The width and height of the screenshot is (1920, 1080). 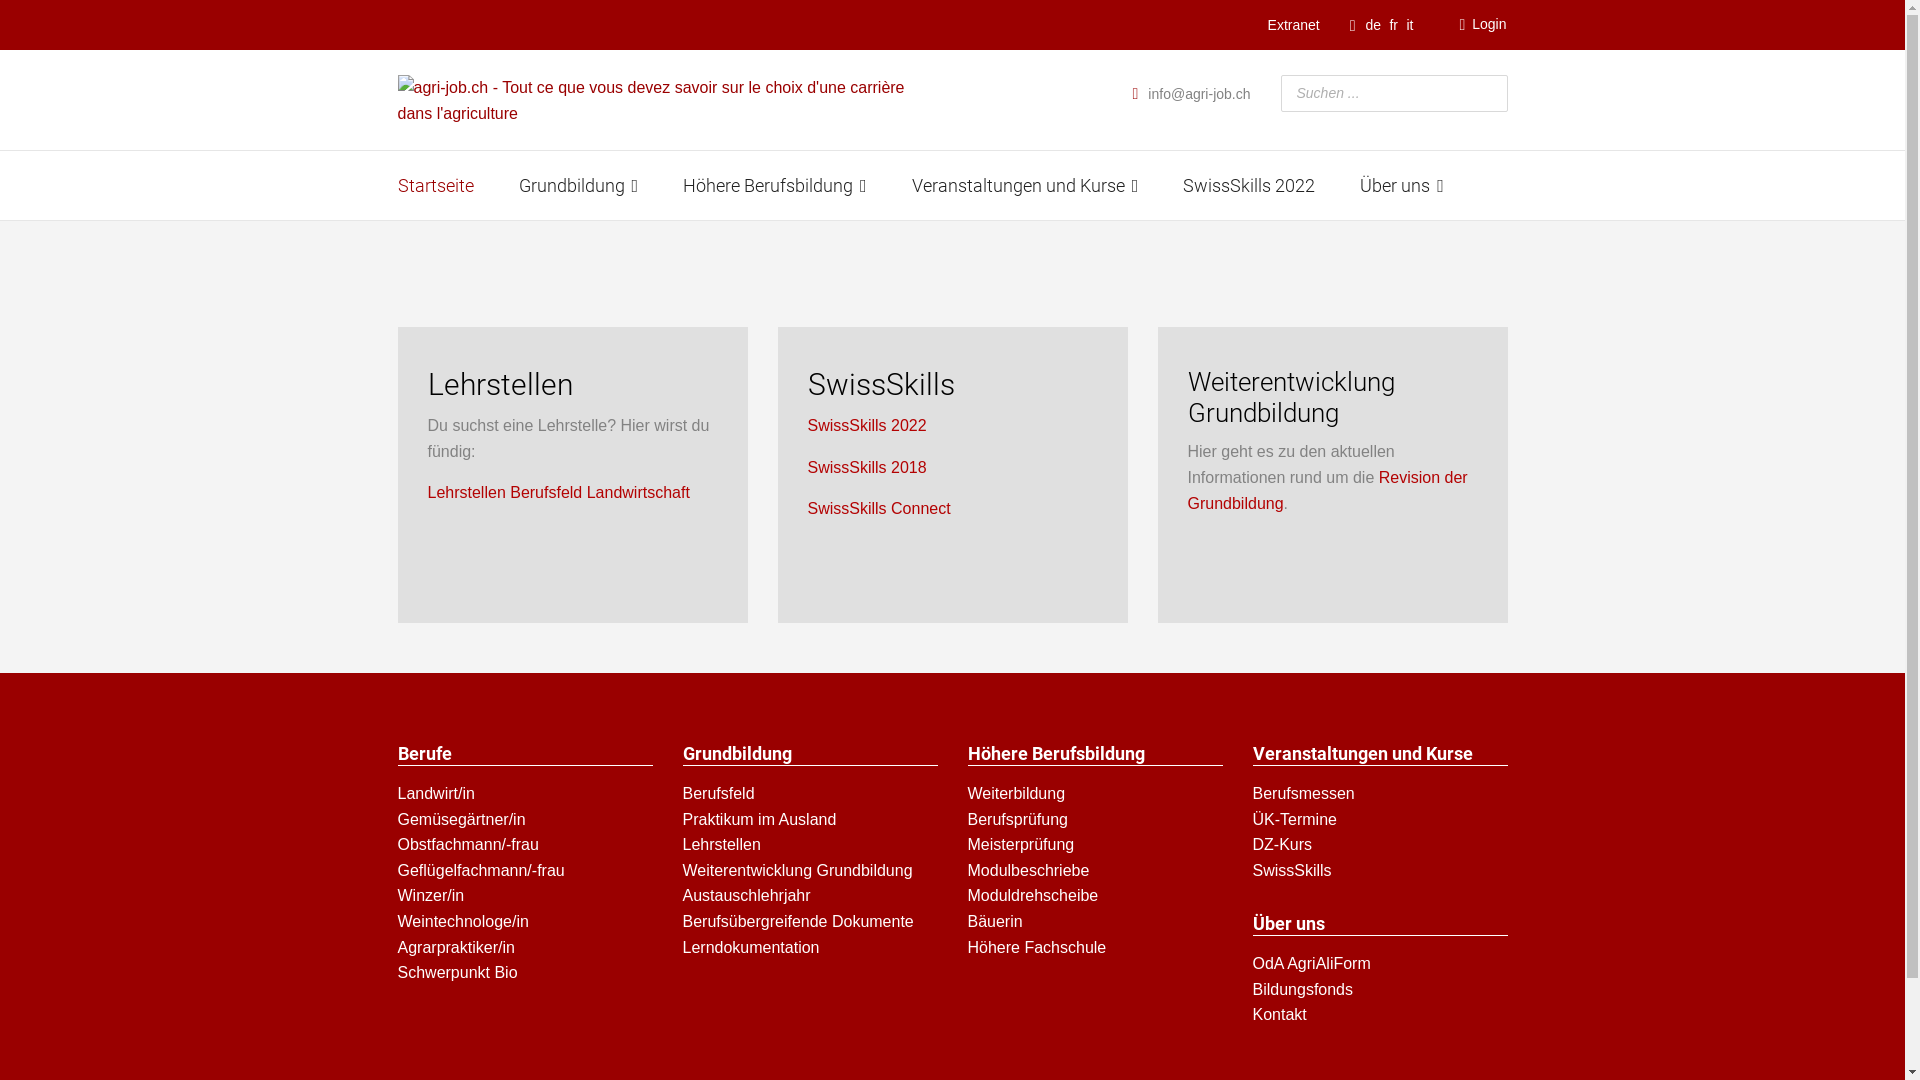 I want to click on Weiterbildung, so click(x=1096, y=794).